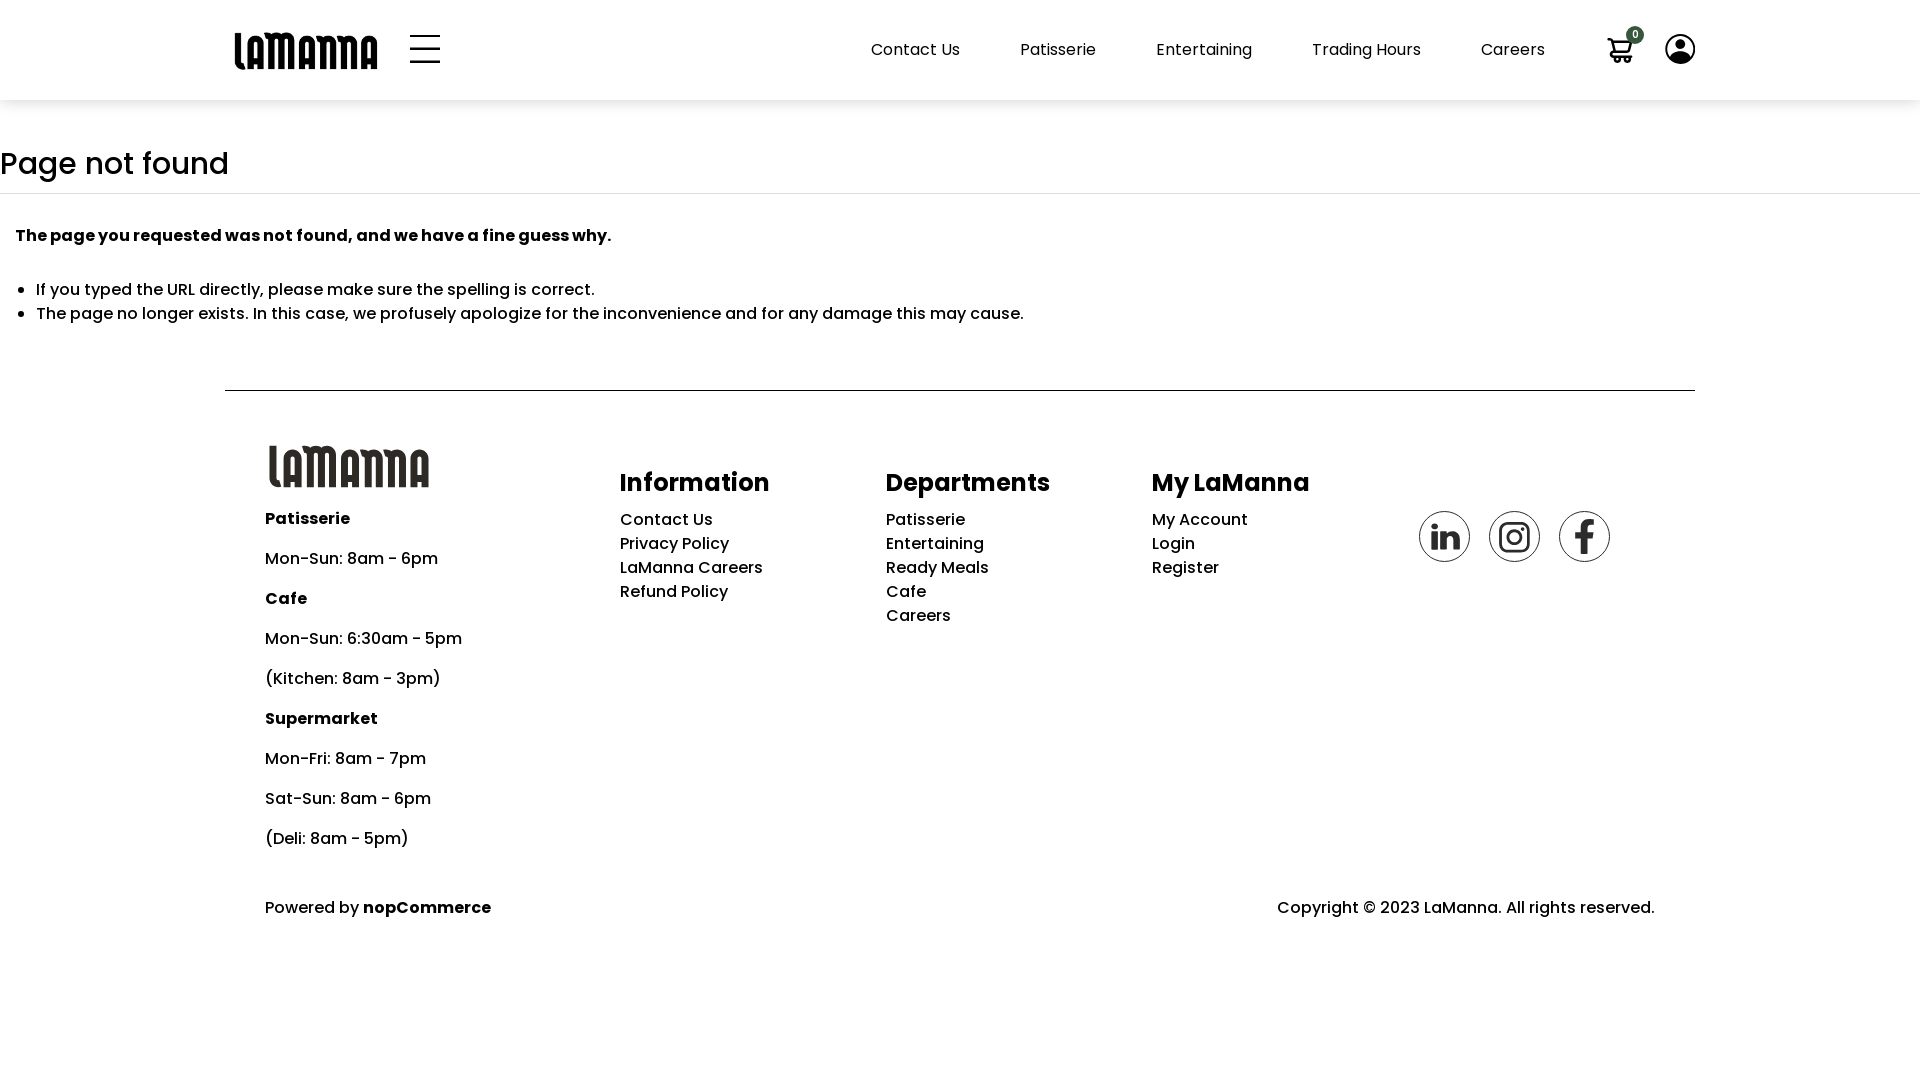 This screenshot has height=1080, width=1920. Describe the element at coordinates (1620, 50) in the screenshot. I see `0` at that location.